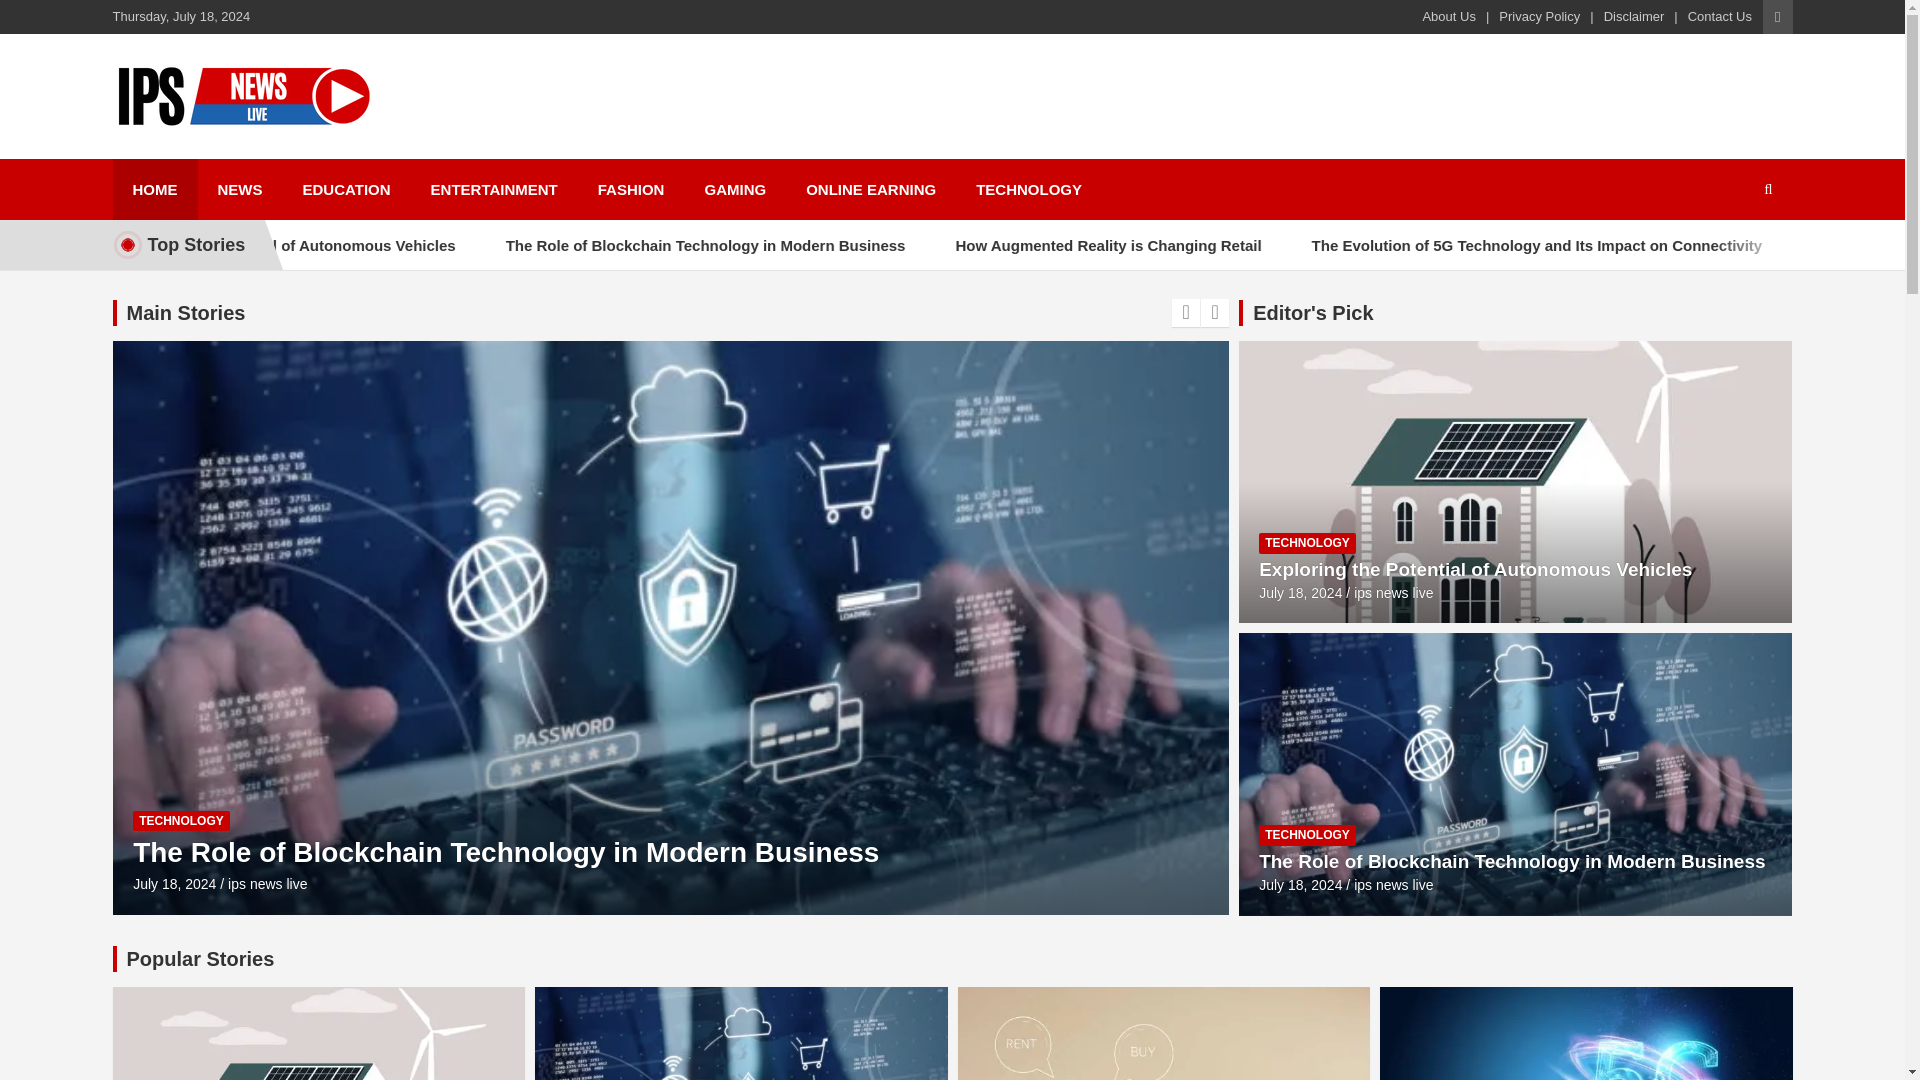 The height and width of the screenshot is (1080, 1920). I want to click on Privacy Policy, so click(1540, 16).